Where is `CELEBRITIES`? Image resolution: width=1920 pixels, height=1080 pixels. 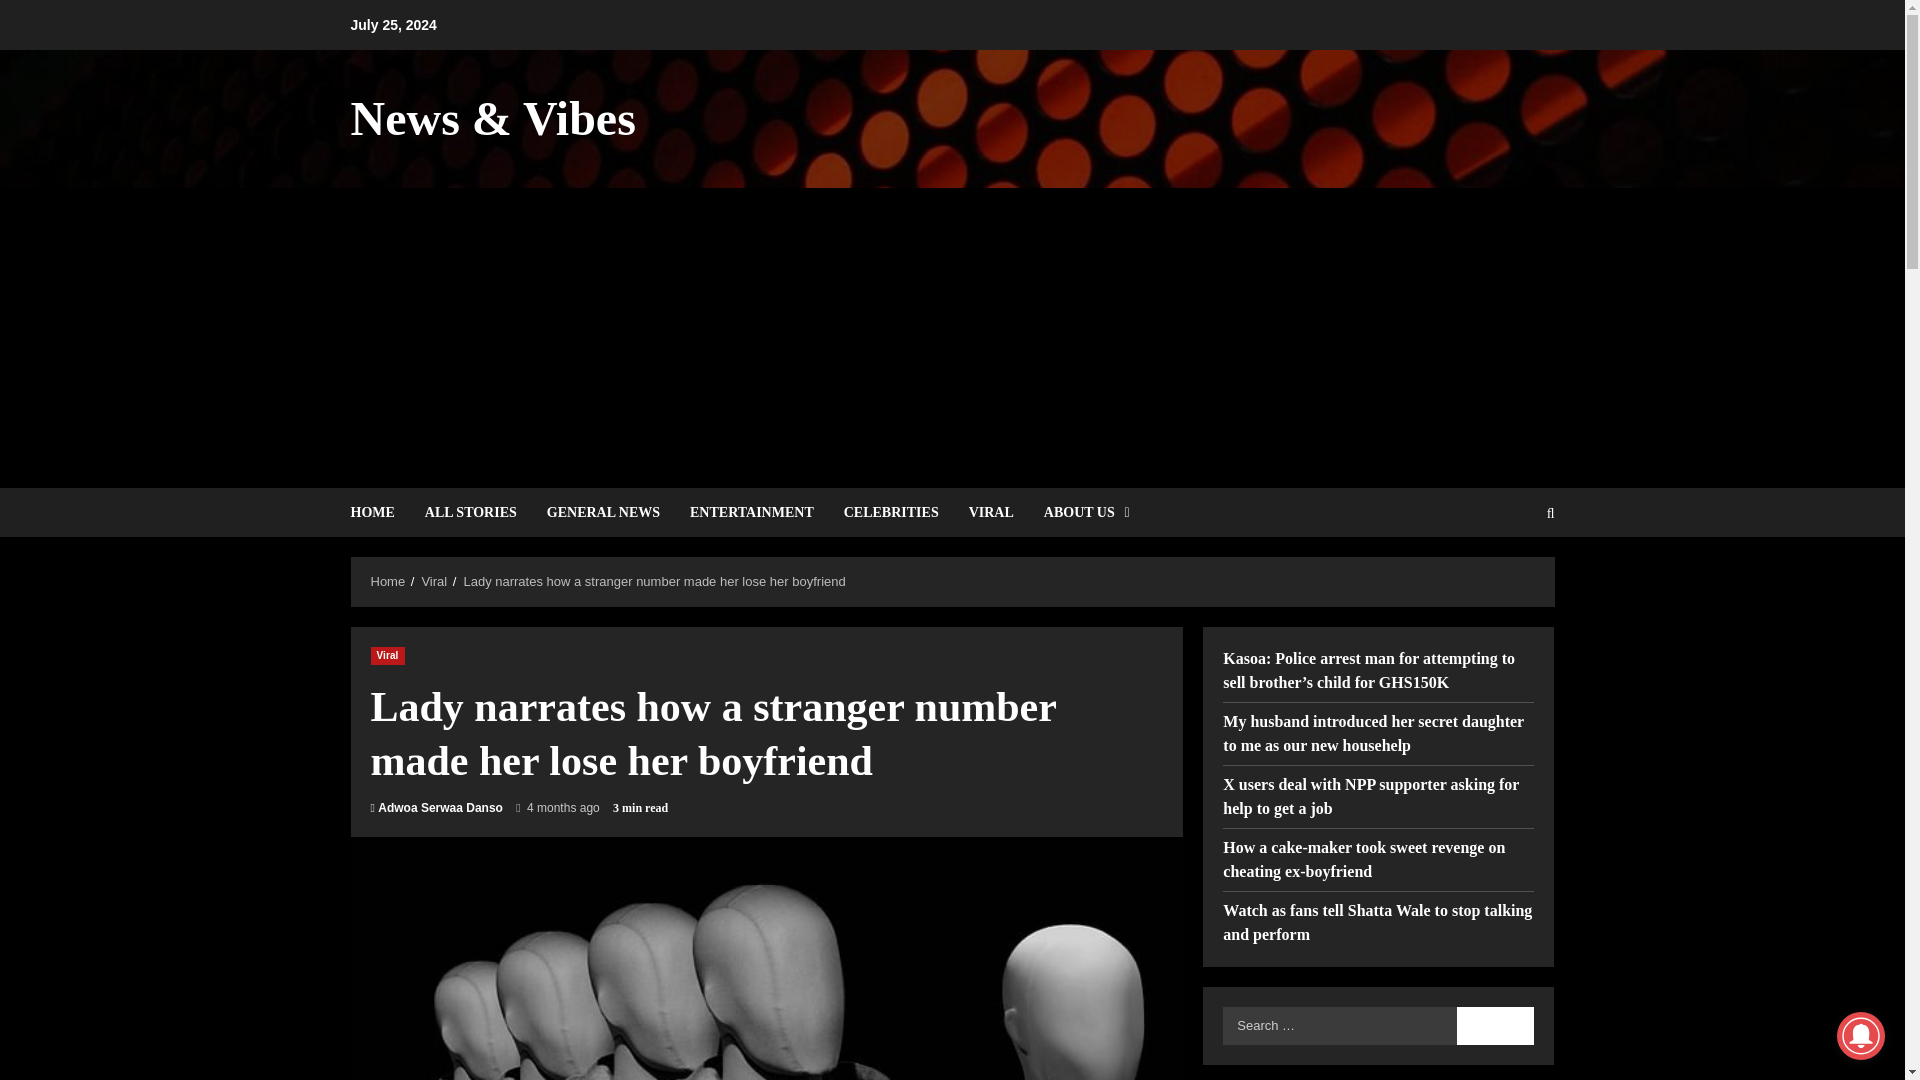
CELEBRITIES is located at coordinates (892, 512).